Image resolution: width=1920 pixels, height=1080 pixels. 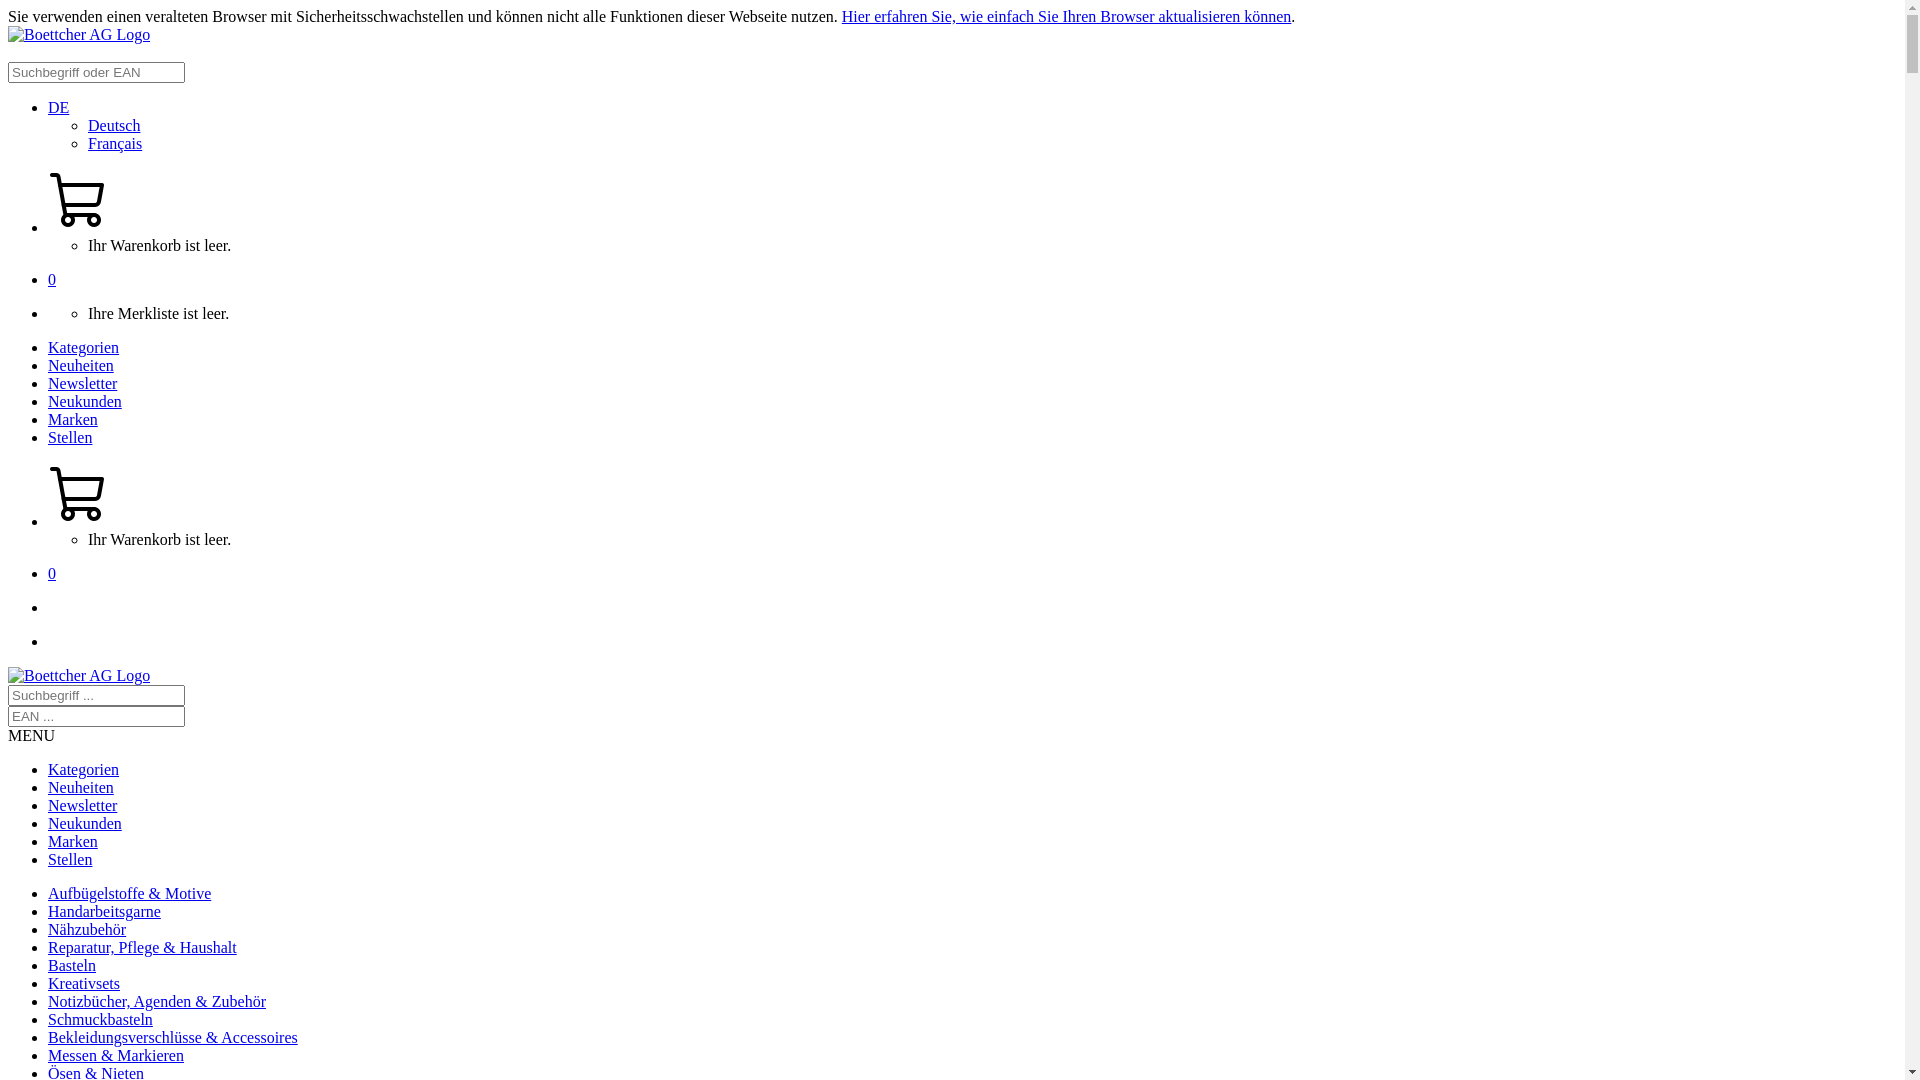 I want to click on Home, so click(x=79, y=676).